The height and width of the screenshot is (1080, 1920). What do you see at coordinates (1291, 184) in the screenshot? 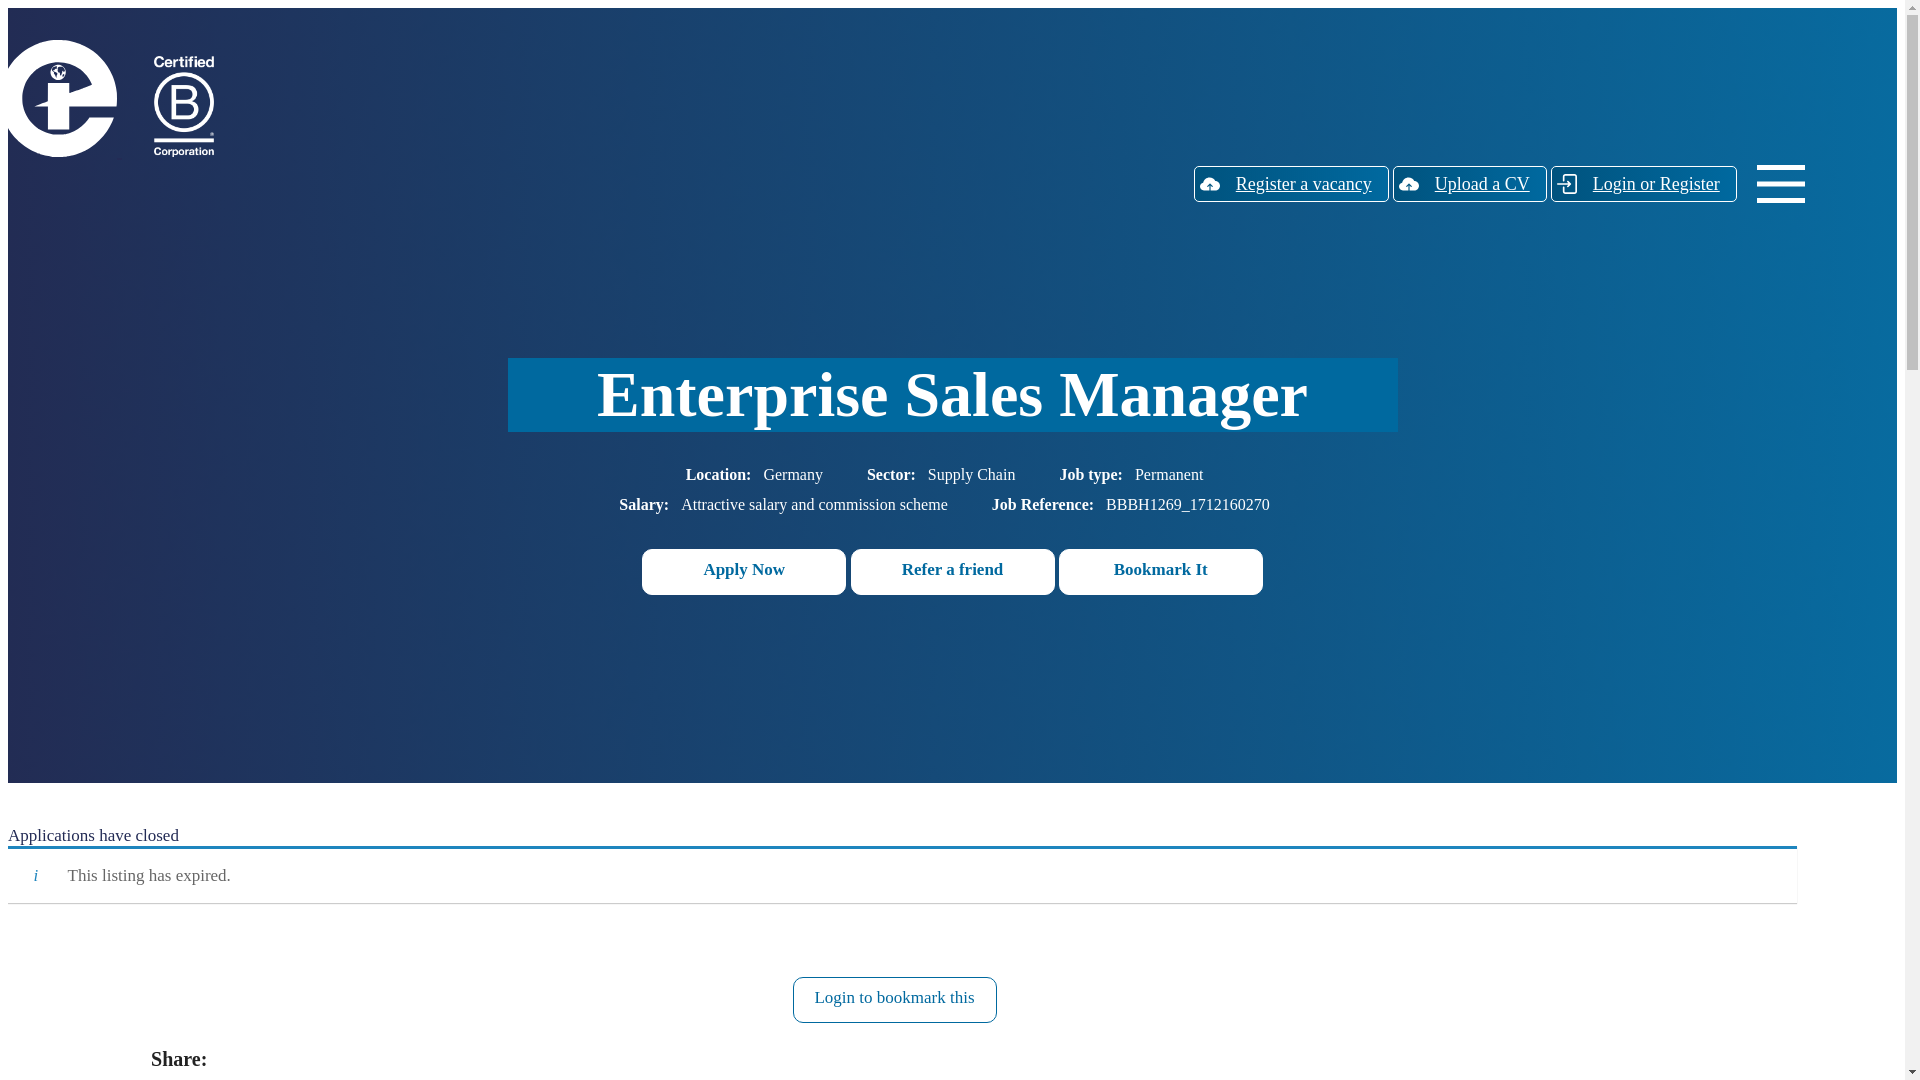
I see `Register a vacancy` at bounding box center [1291, 184].